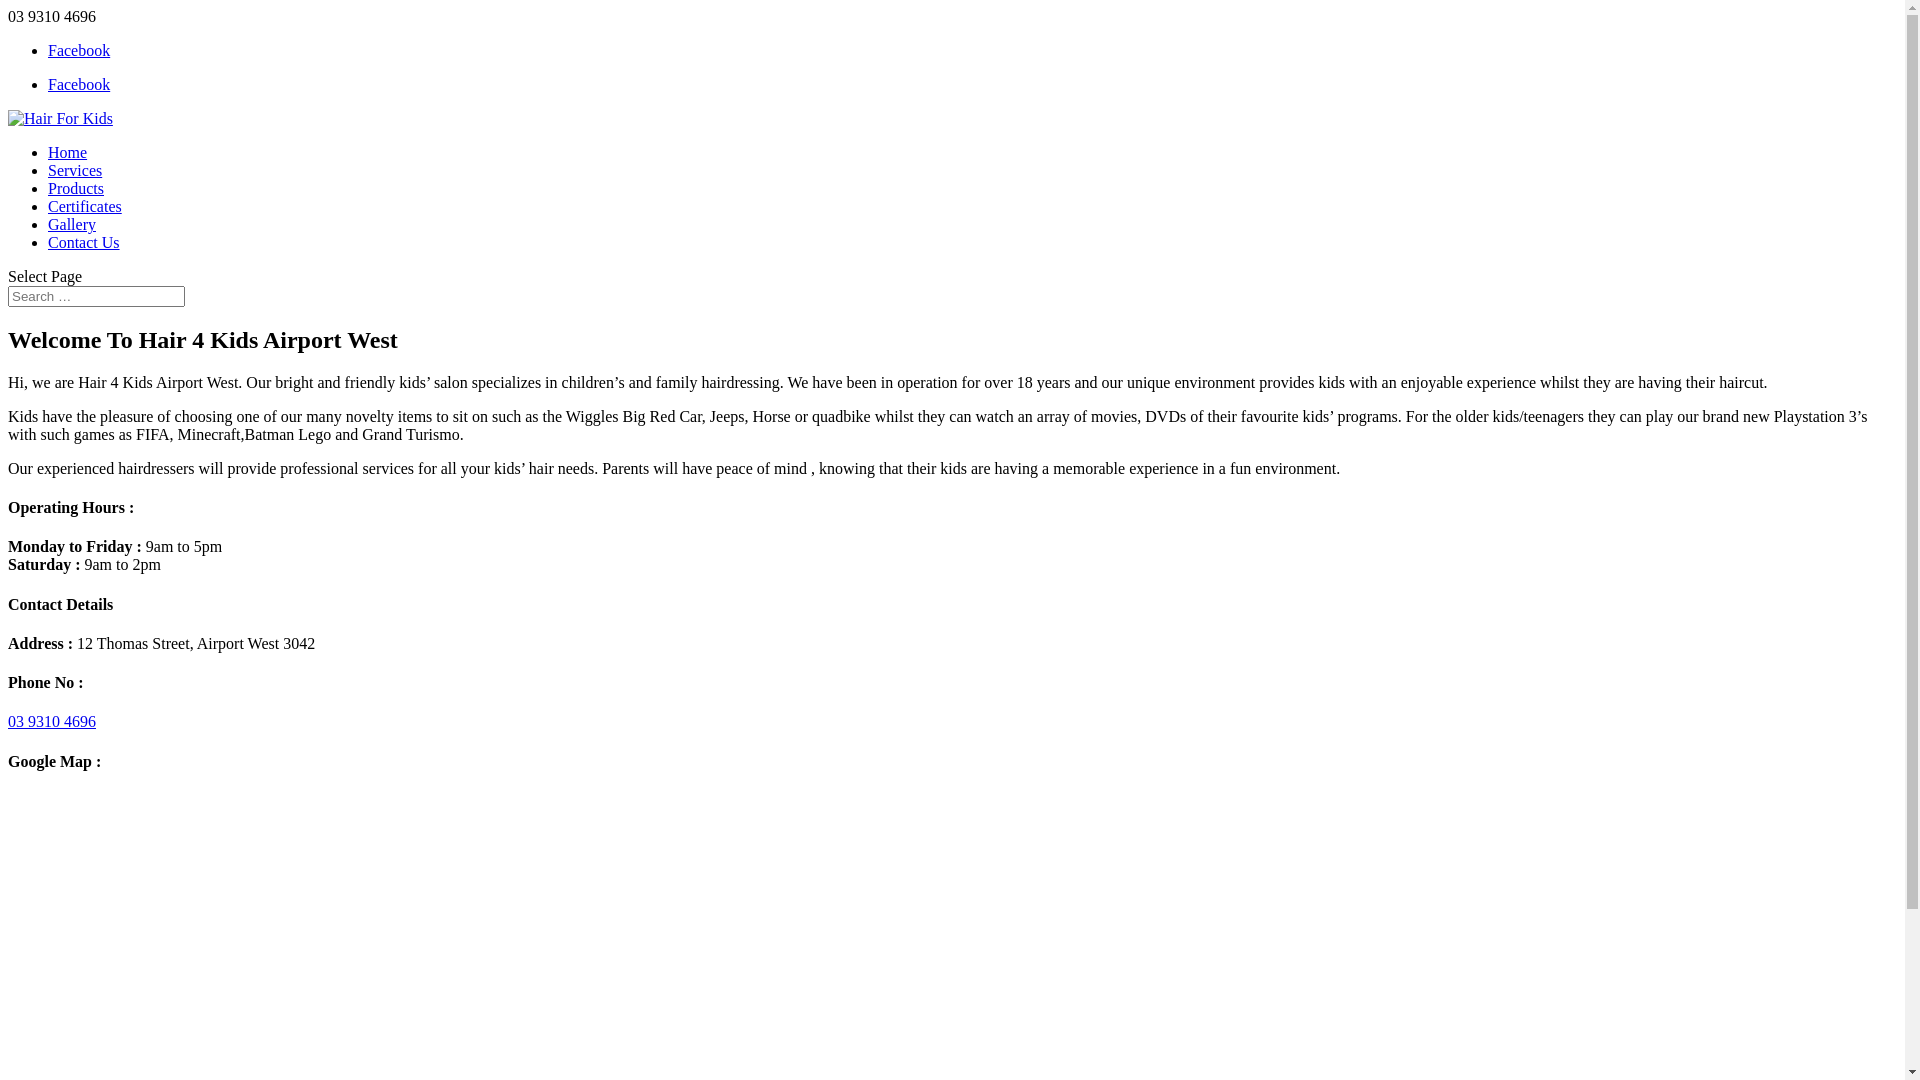 This screenshot has height=1080, width=1920. Describe the element at coordinates (76, 188) in the screenshot. I see `Products` at that location.